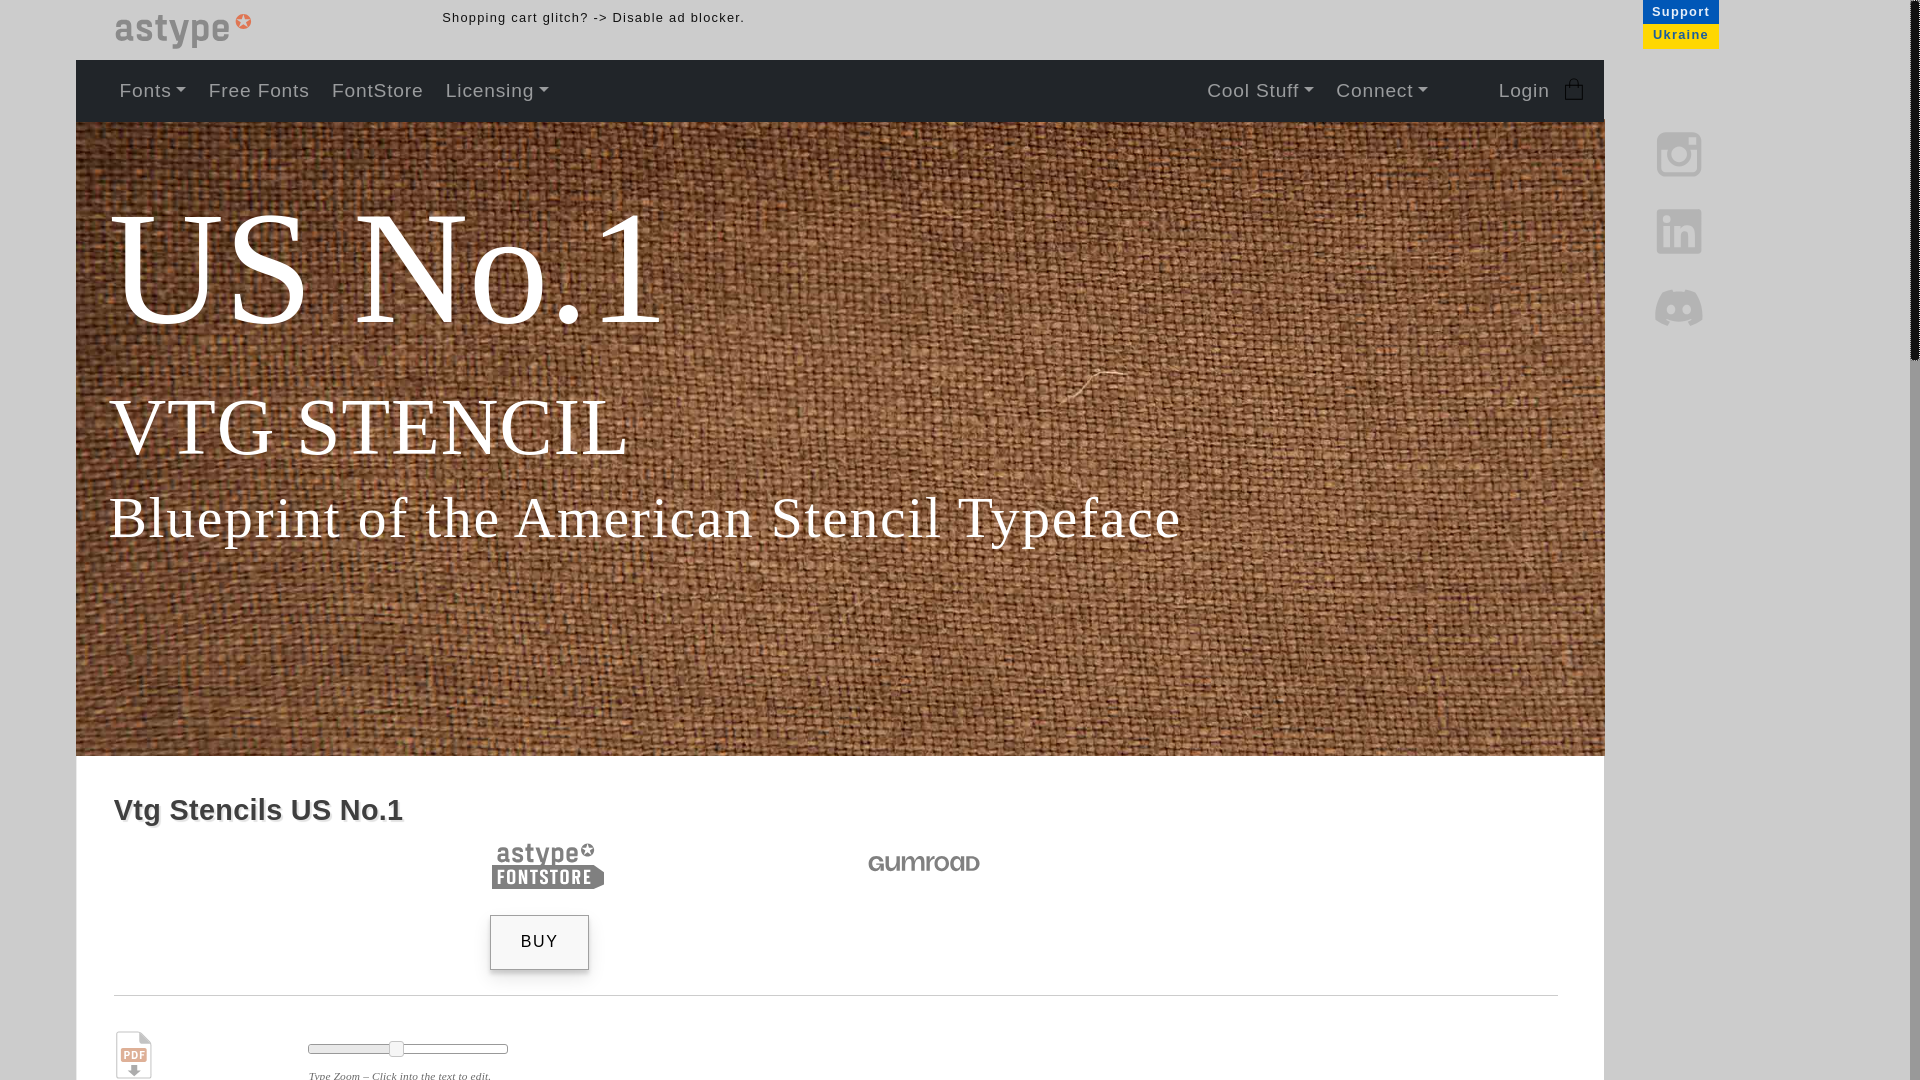 The width and height of the screenshot is (1920, 1080). What do you see at coordinates (408, 1049) in the screenshot?
I see `96px` at bounding box center [408, 1049].